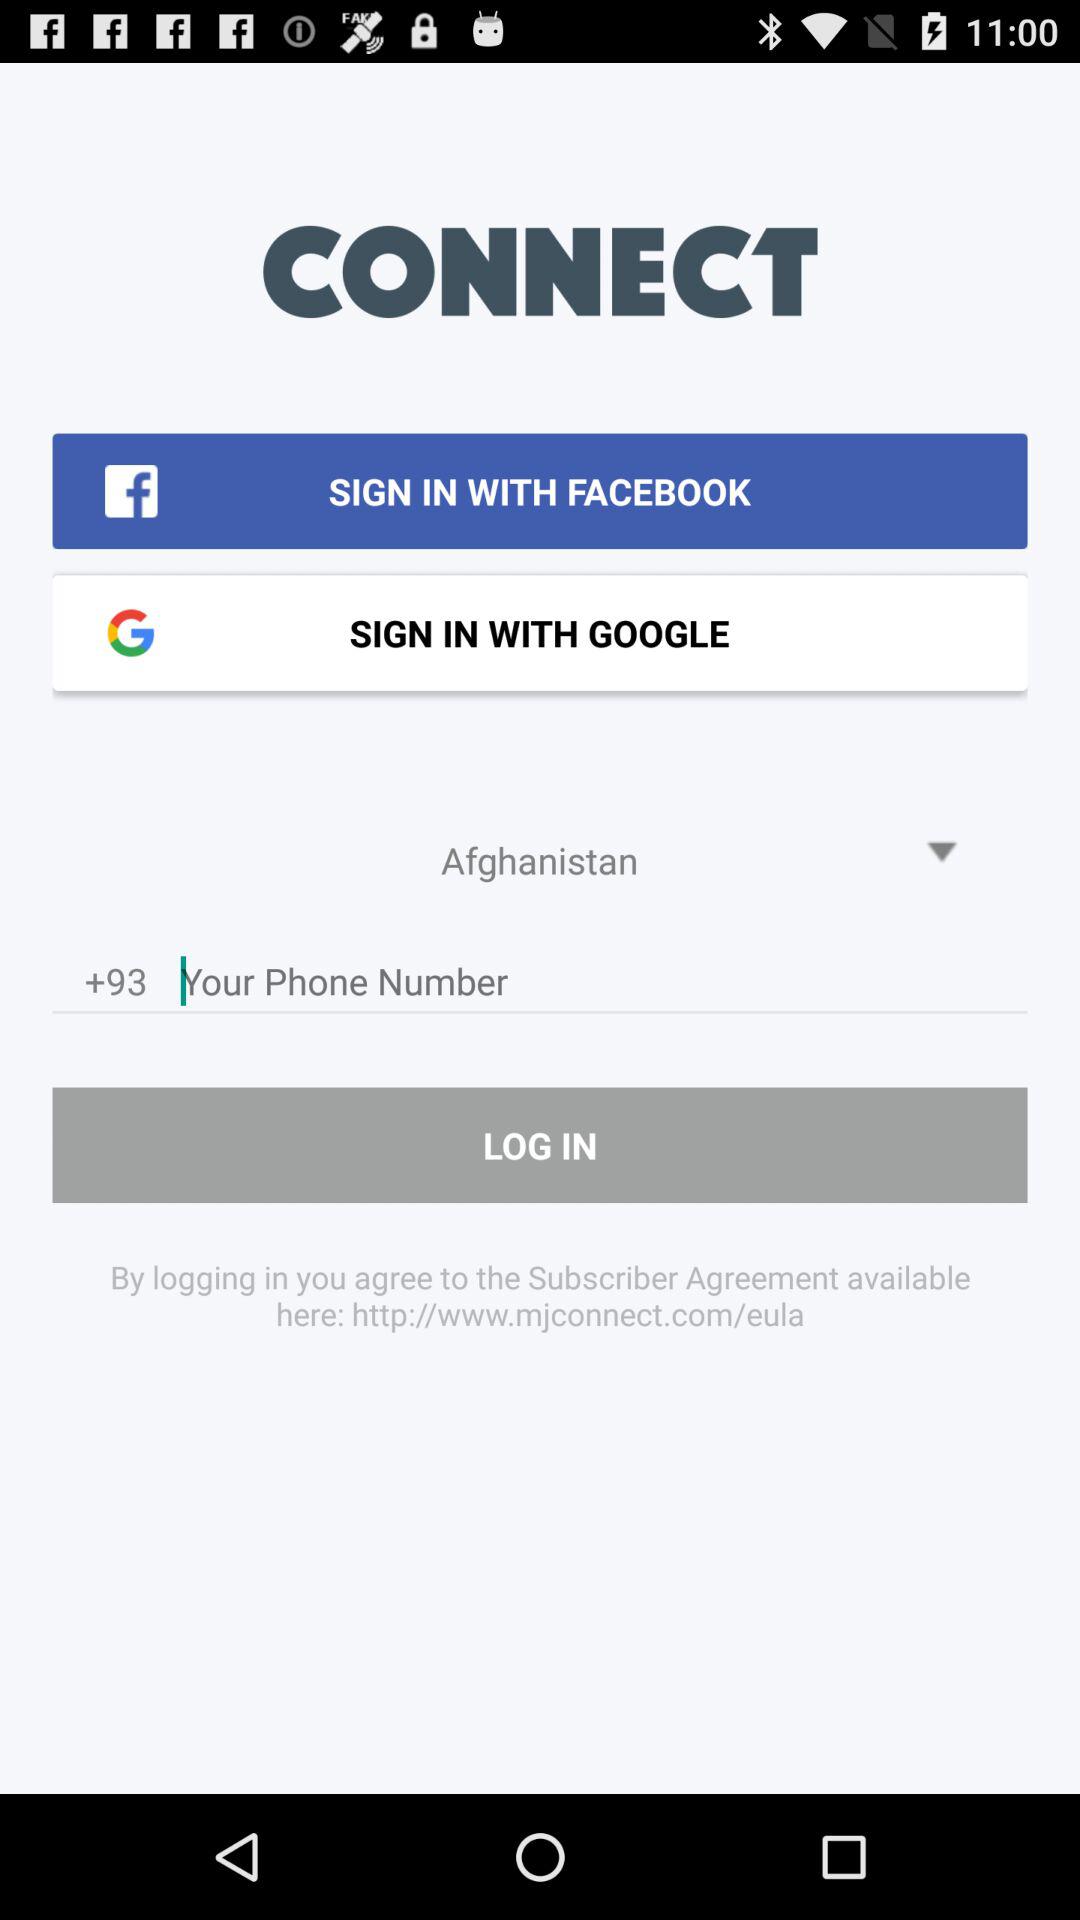  Describe the element at coordinates (540, 1144) in the screenshot. I see `turn off the icon above by logging in icon` at that location.